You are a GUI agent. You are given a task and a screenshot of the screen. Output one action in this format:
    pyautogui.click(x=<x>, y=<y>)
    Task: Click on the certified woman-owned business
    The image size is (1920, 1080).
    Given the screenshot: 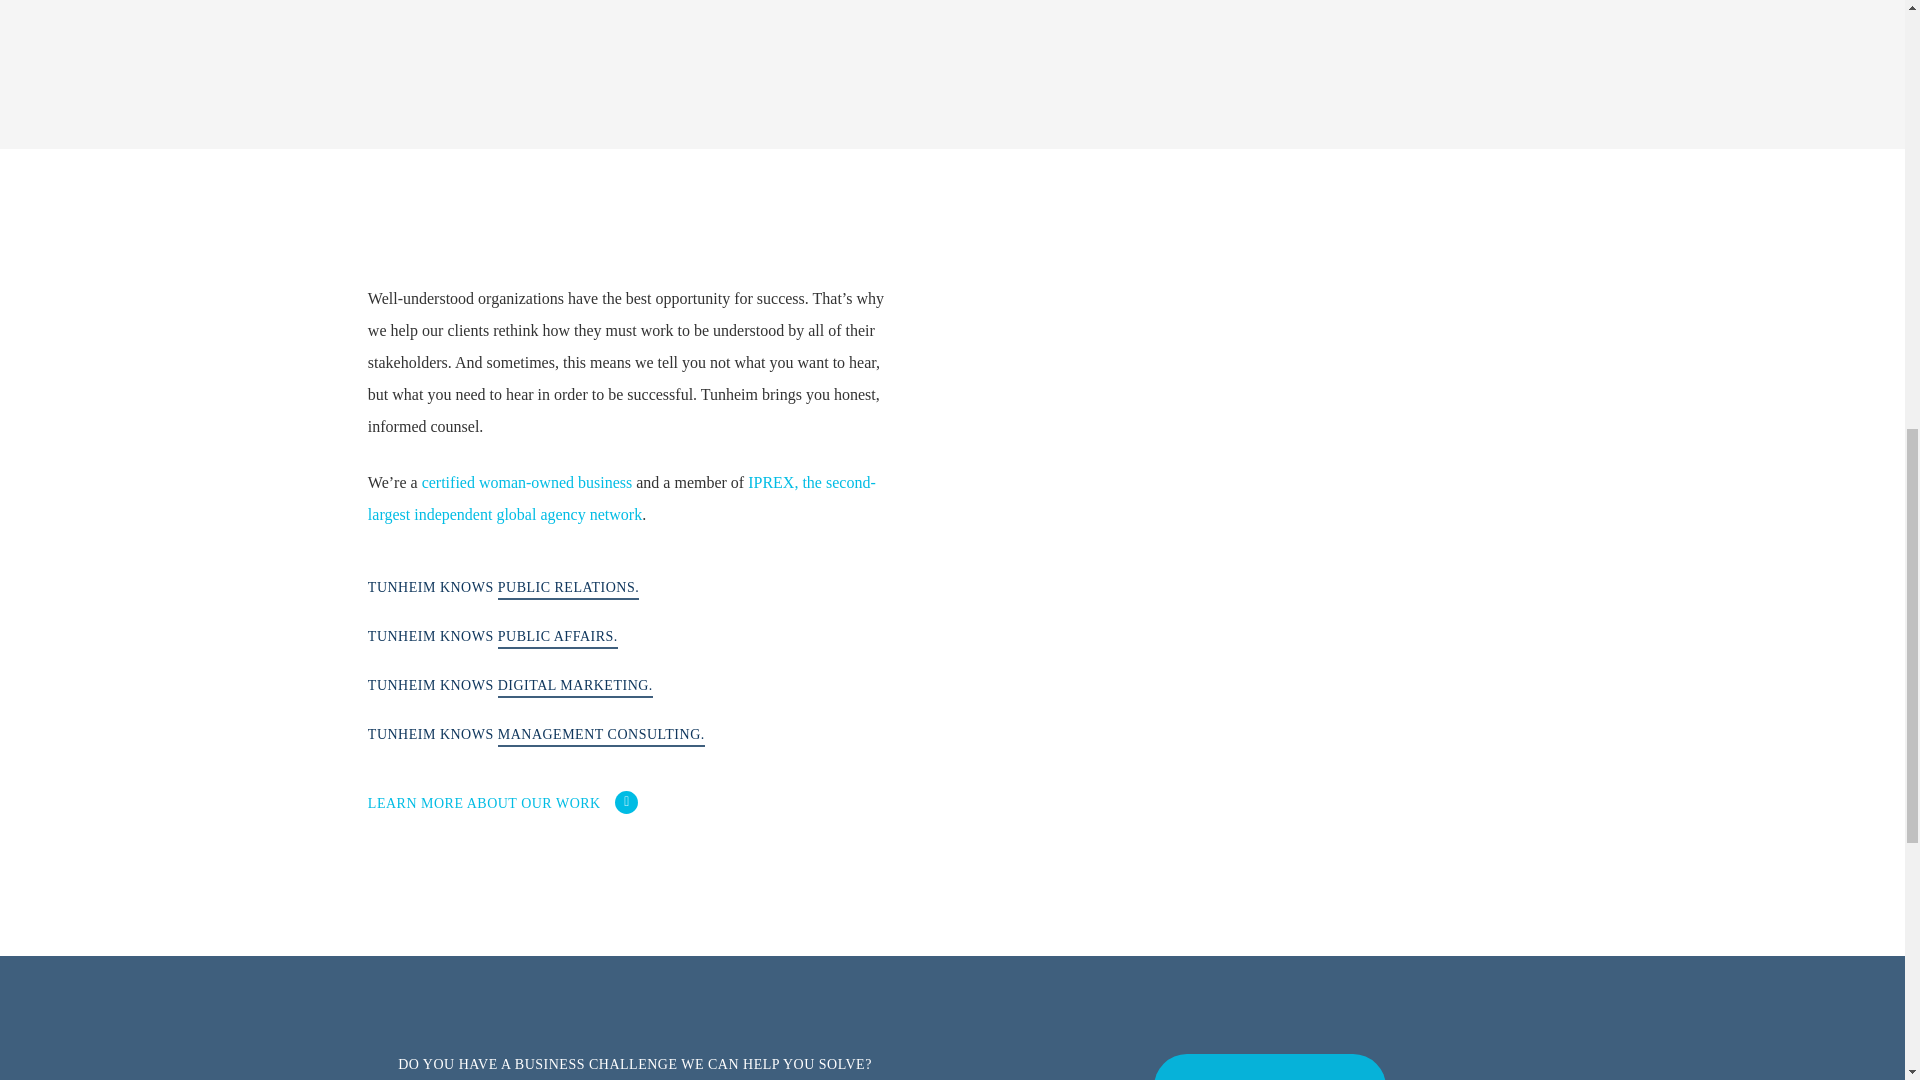 What is the action you would take?
    pyautogui.click(x=528, y=482)
    